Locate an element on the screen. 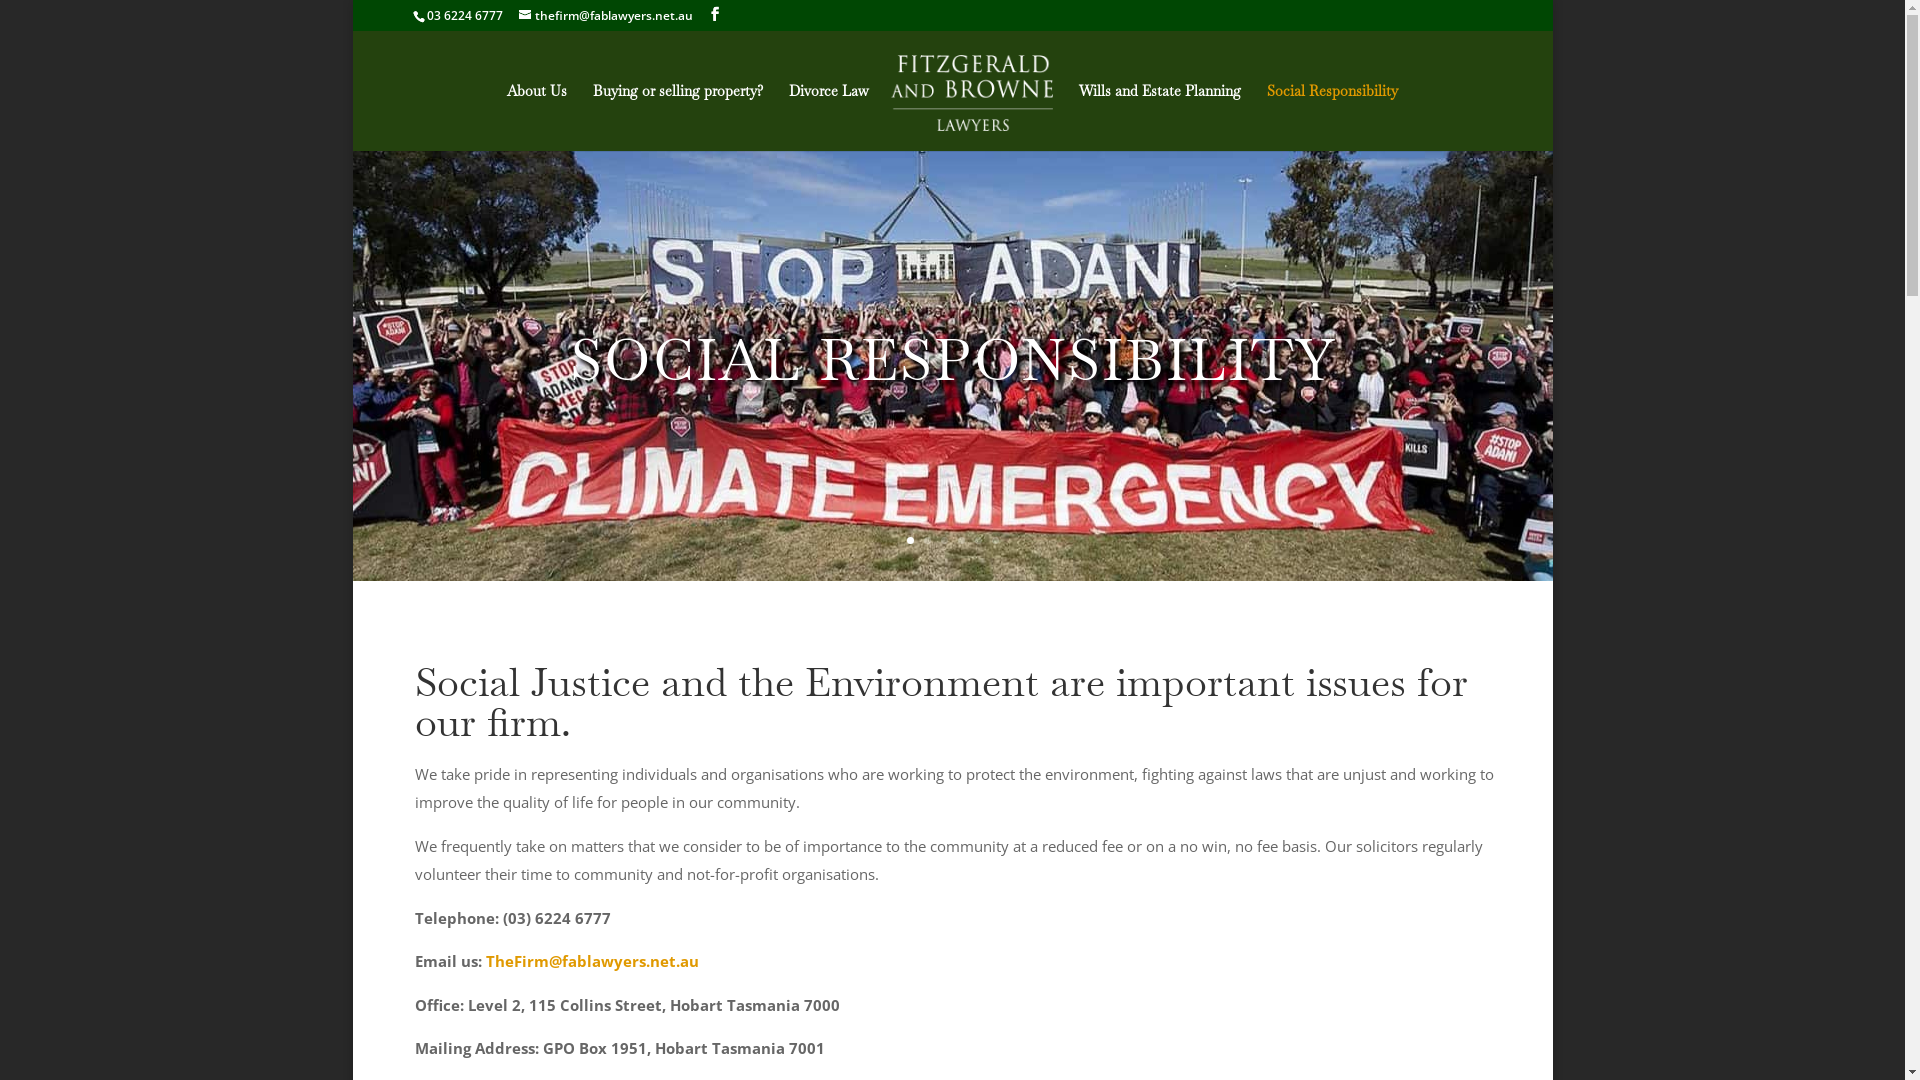  6 is located at coordinates (995, 540).